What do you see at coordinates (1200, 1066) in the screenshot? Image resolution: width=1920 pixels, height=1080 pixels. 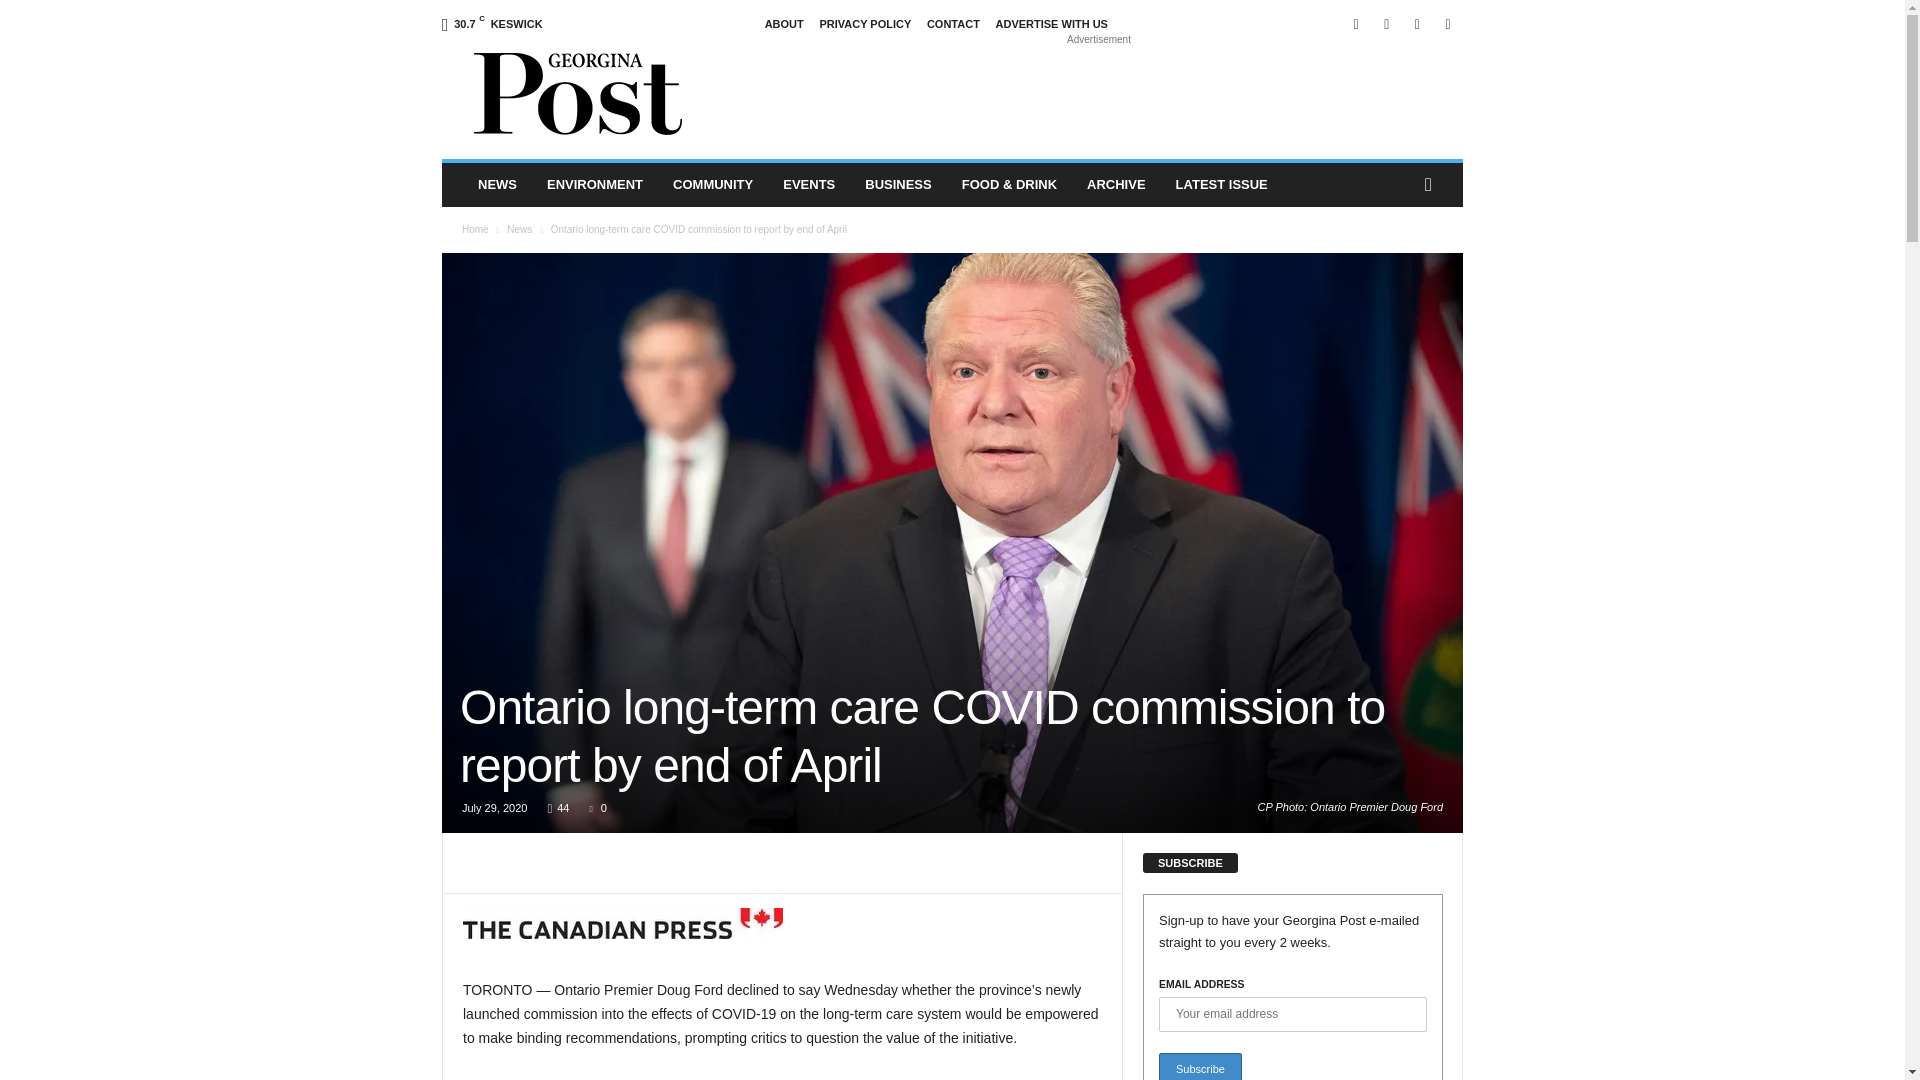 I see `Subscribe` at bounding box center [1200, 1066].